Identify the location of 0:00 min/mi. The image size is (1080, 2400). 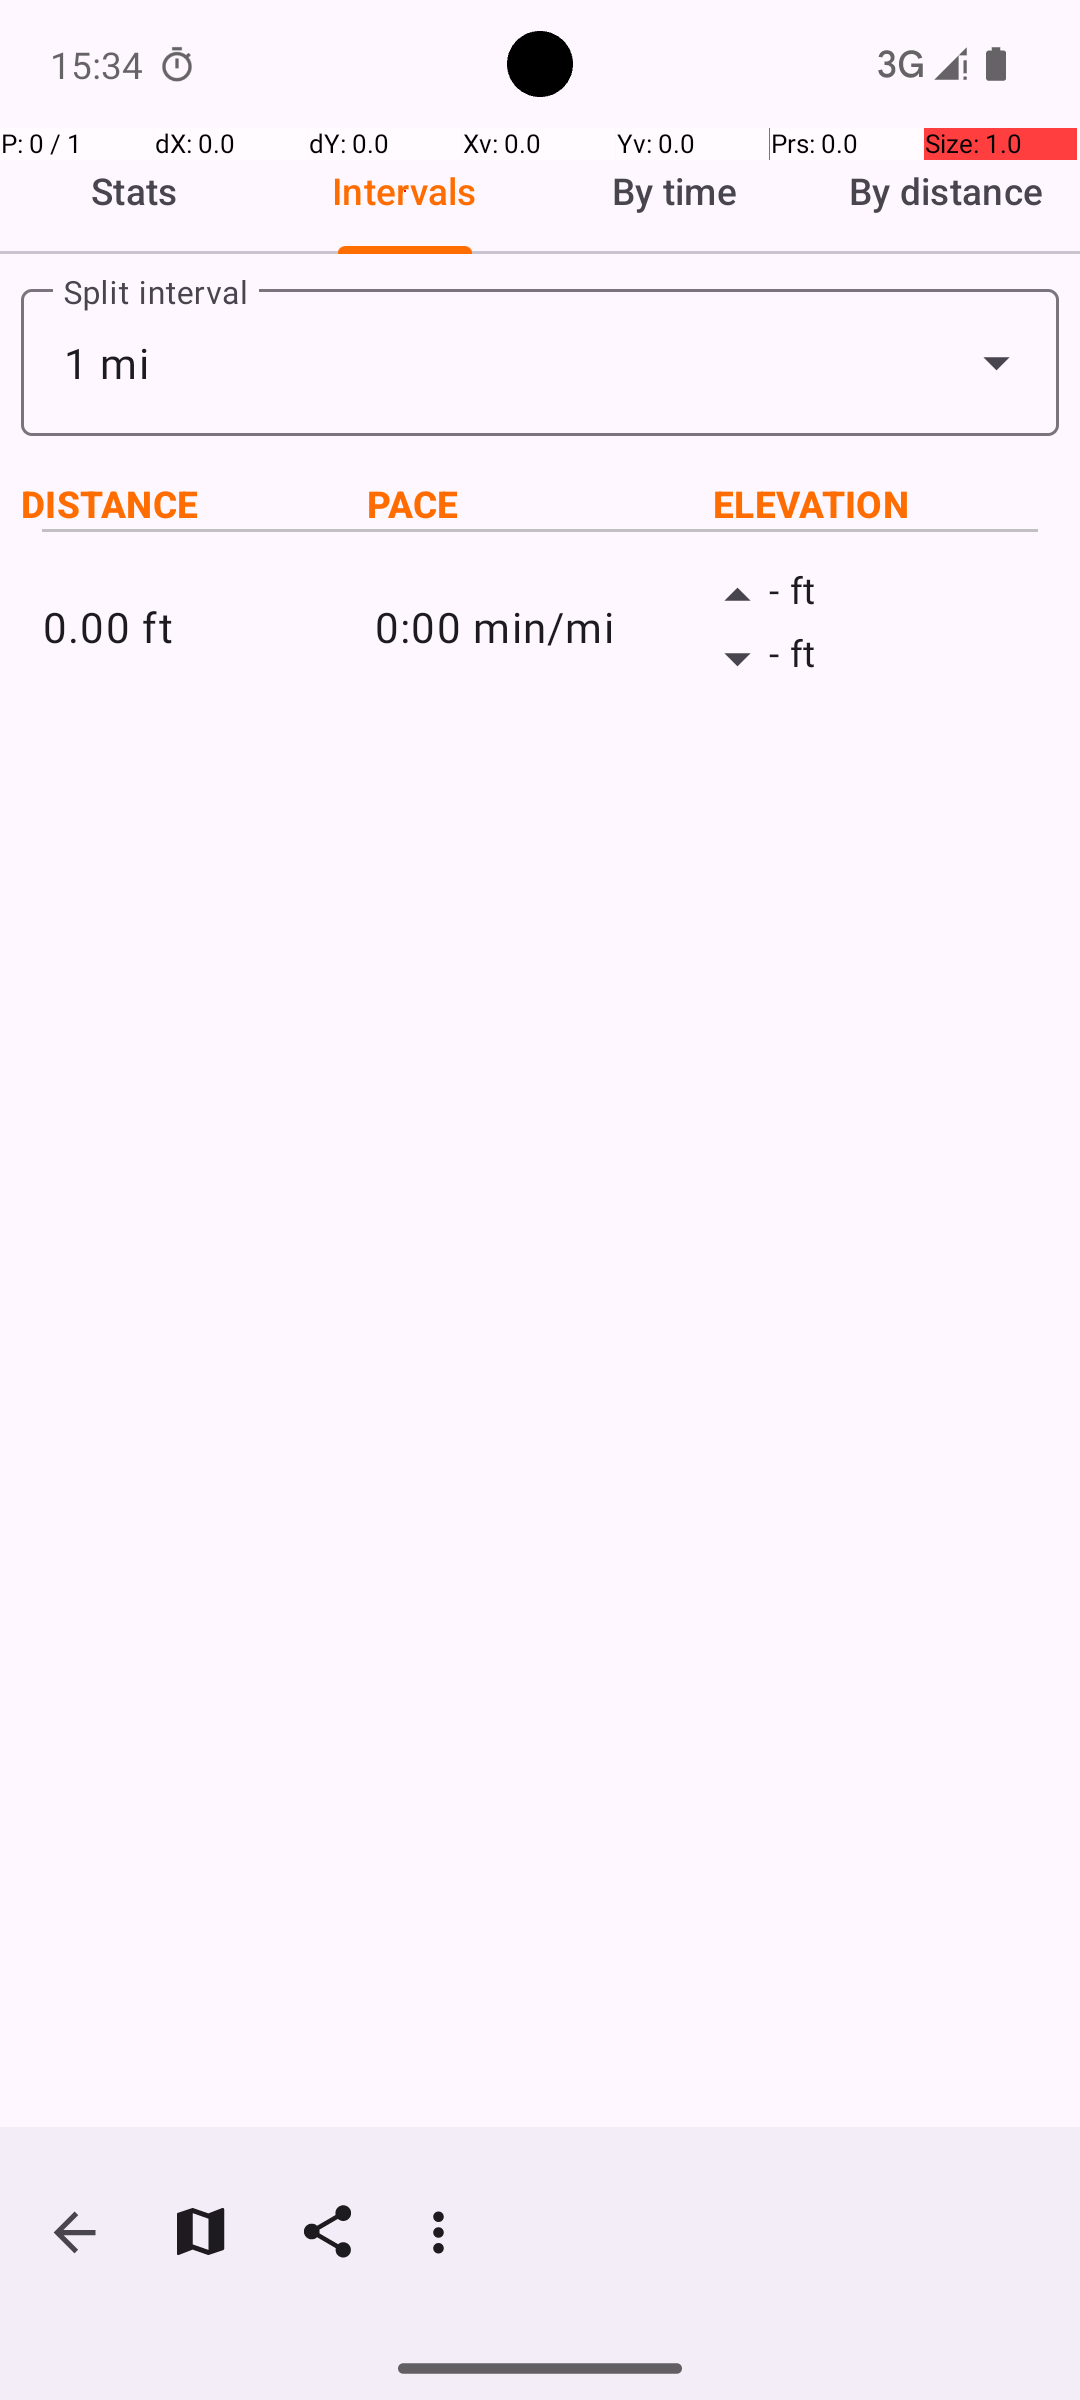
(540, 626).